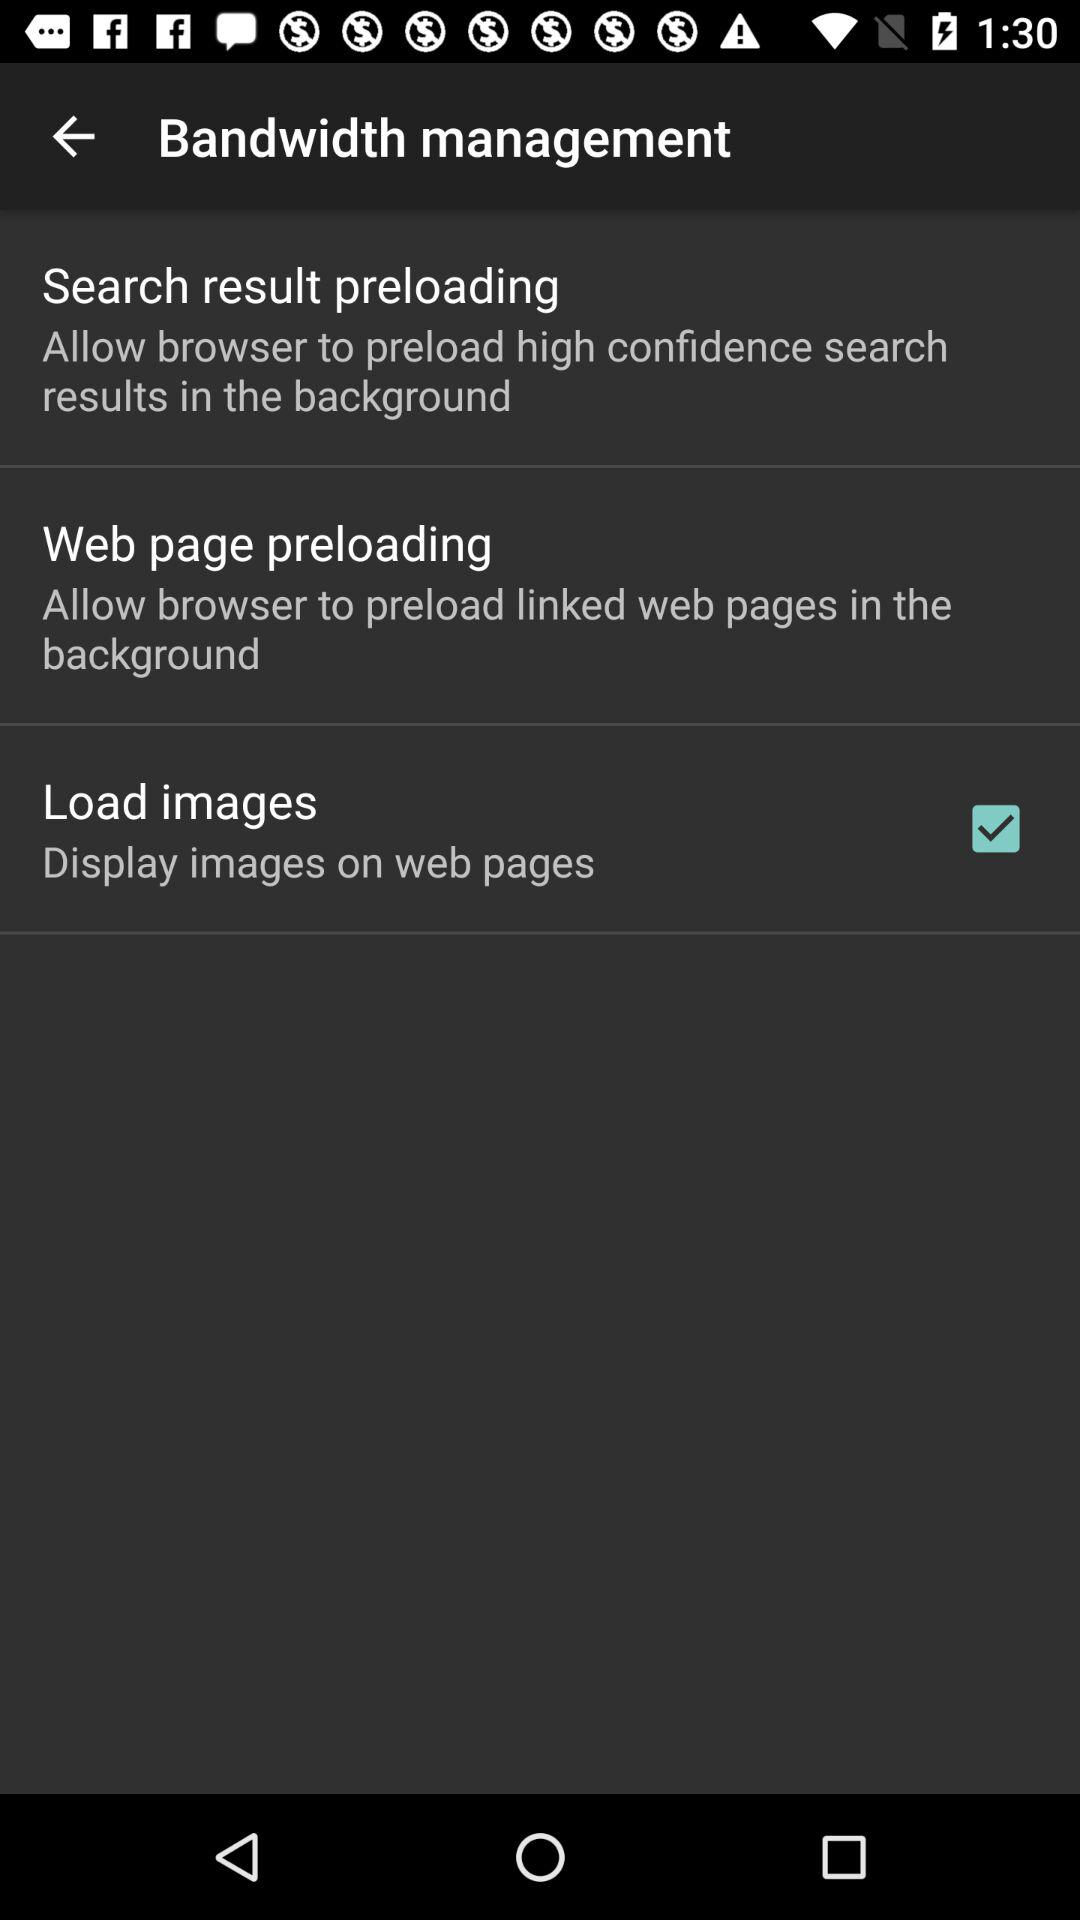 The width and height of the screenshot is (1080, 1920). I want to click on choose the item above the search result preloading item, so click(73, 136).